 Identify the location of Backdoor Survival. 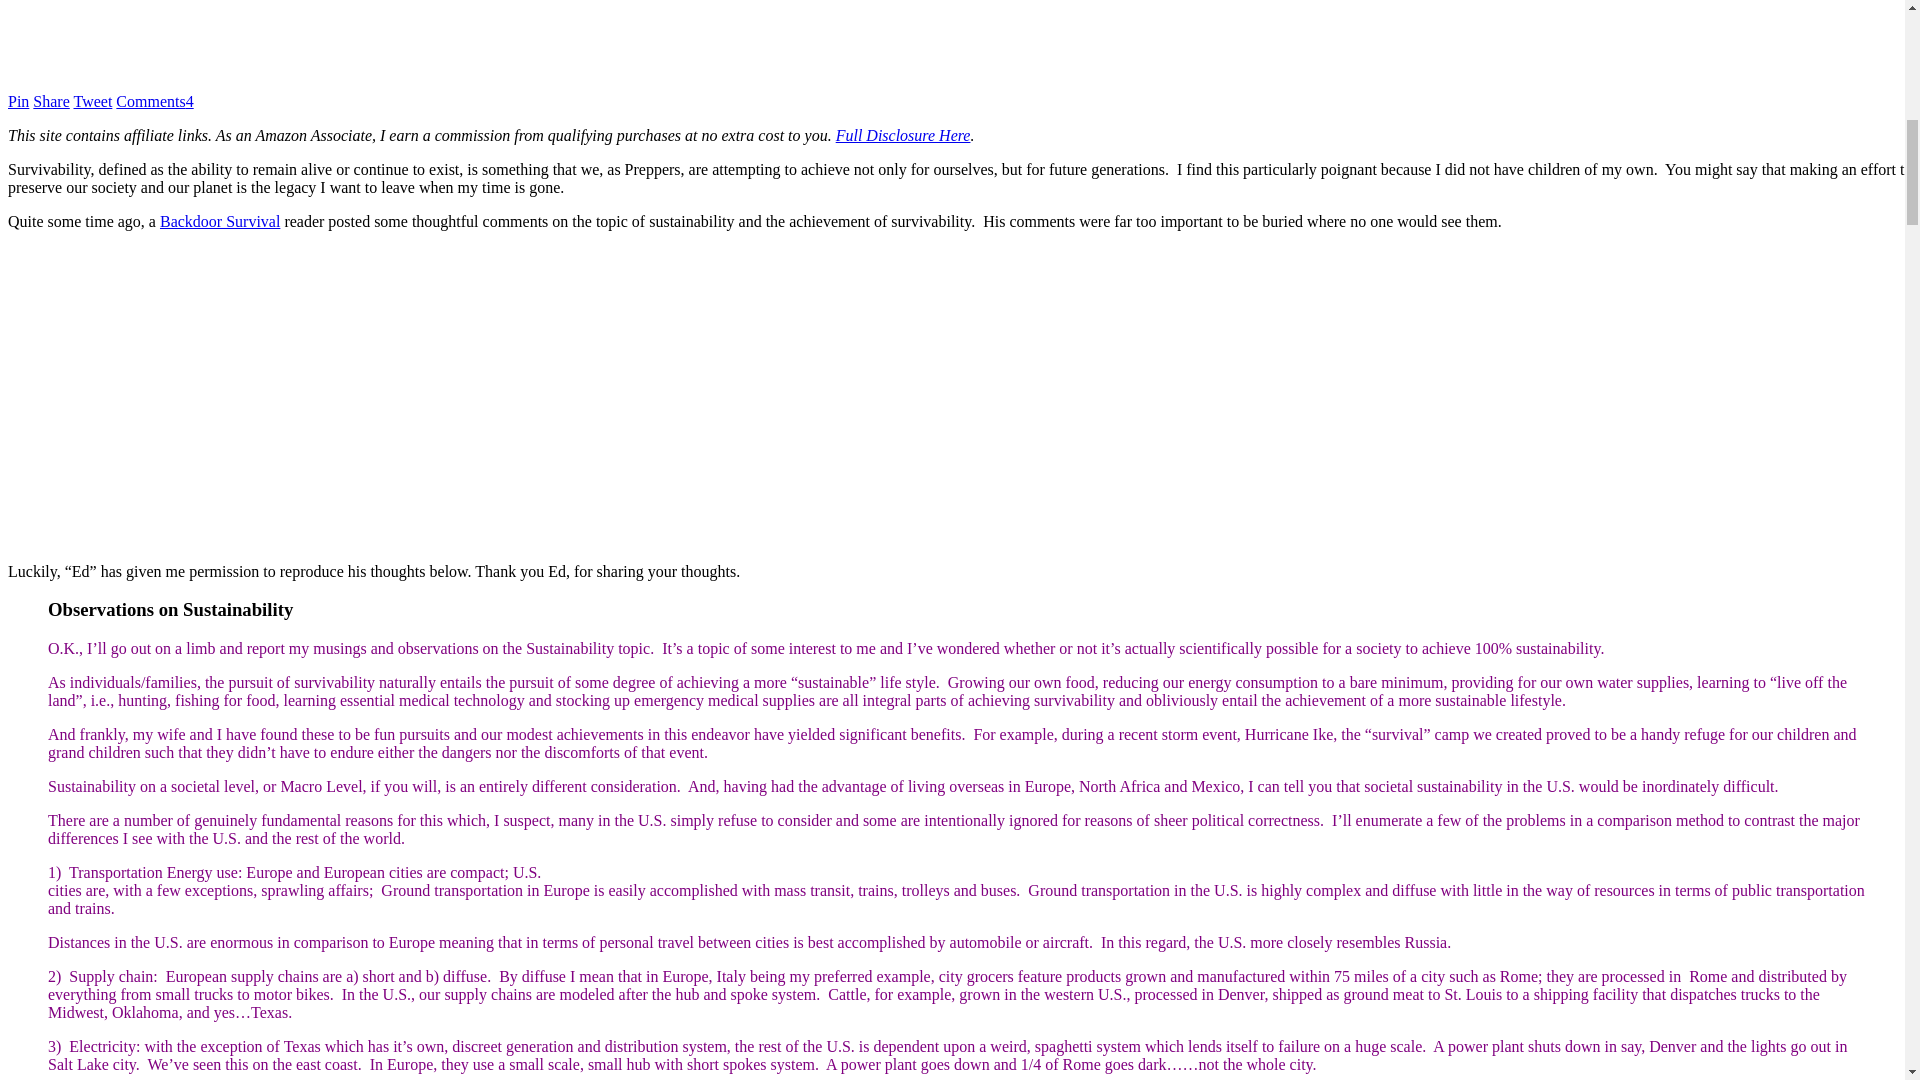
(220, 221).